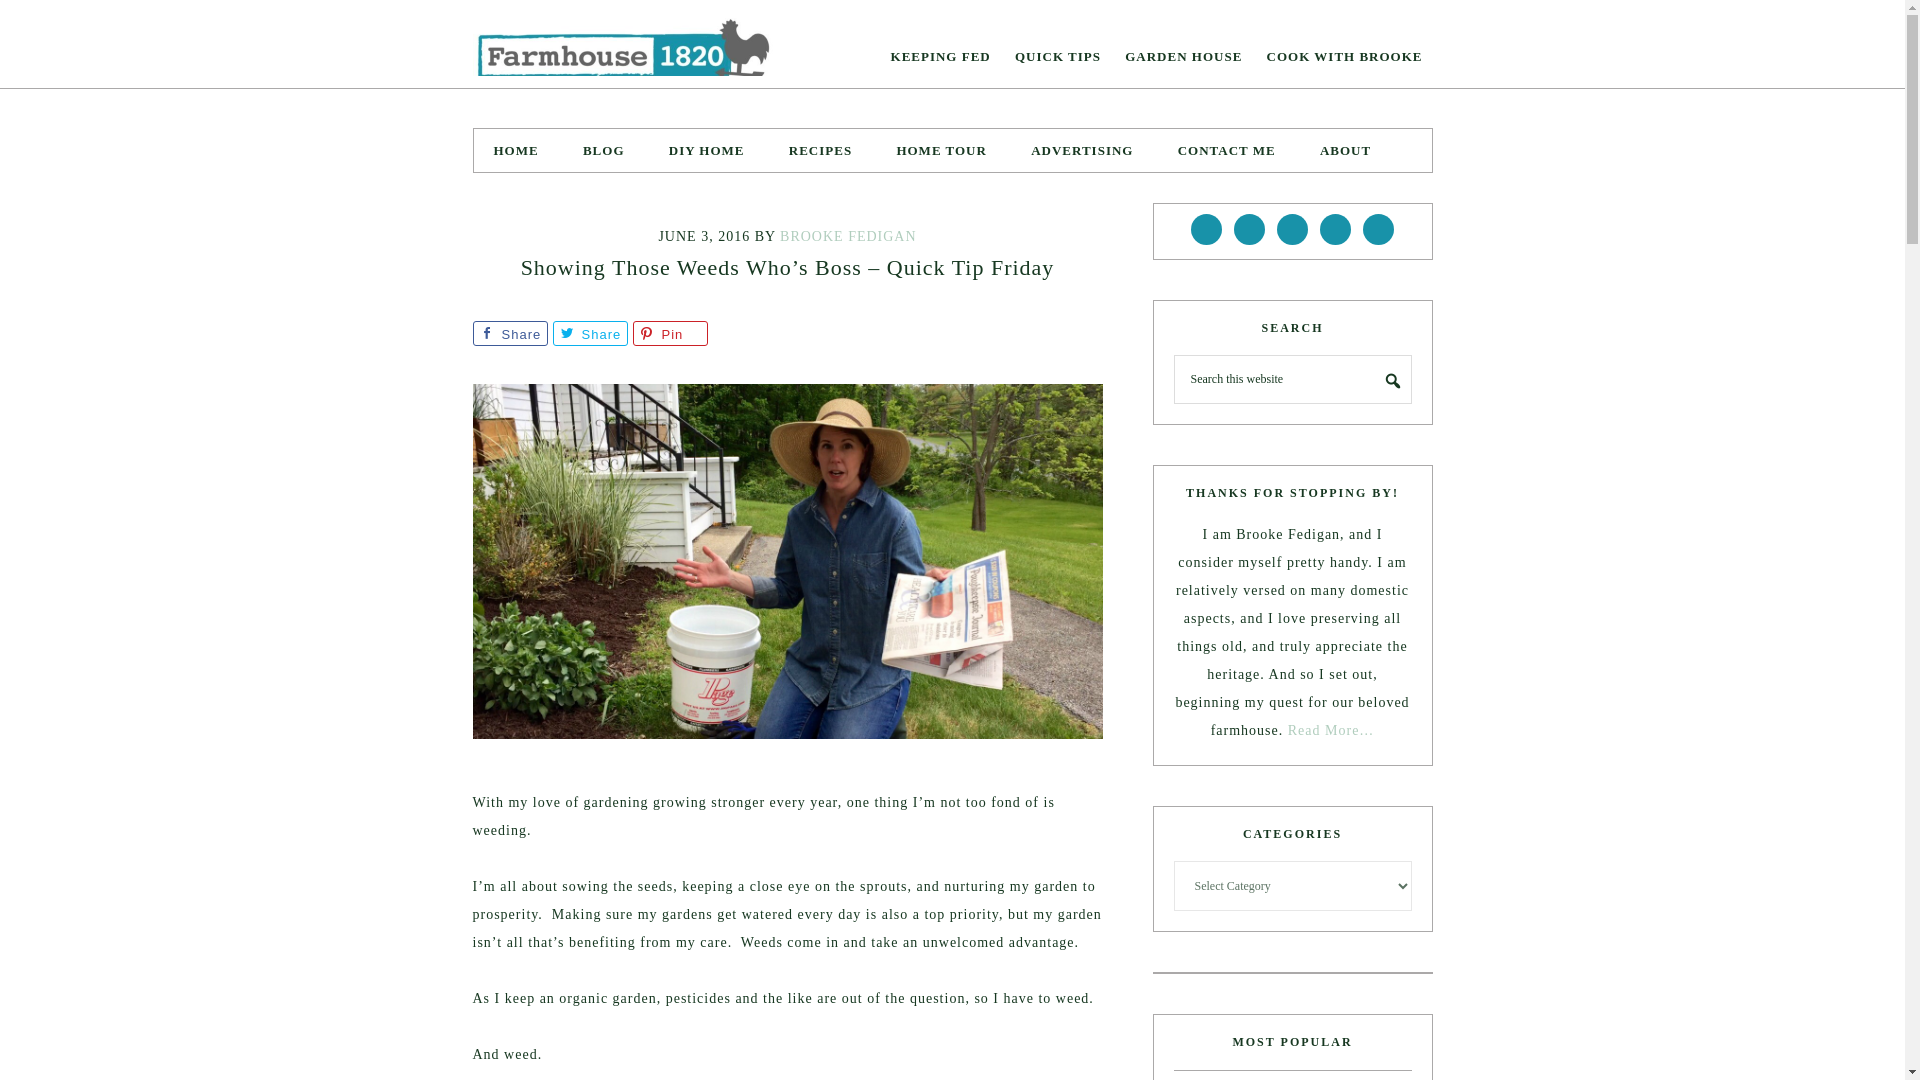 The width and height of the screenshot is (1920, 1080). What do you see at coordinates (1344, 150) in the screenshot?
I see `ABOUT` at bounding box center [1344, 150].